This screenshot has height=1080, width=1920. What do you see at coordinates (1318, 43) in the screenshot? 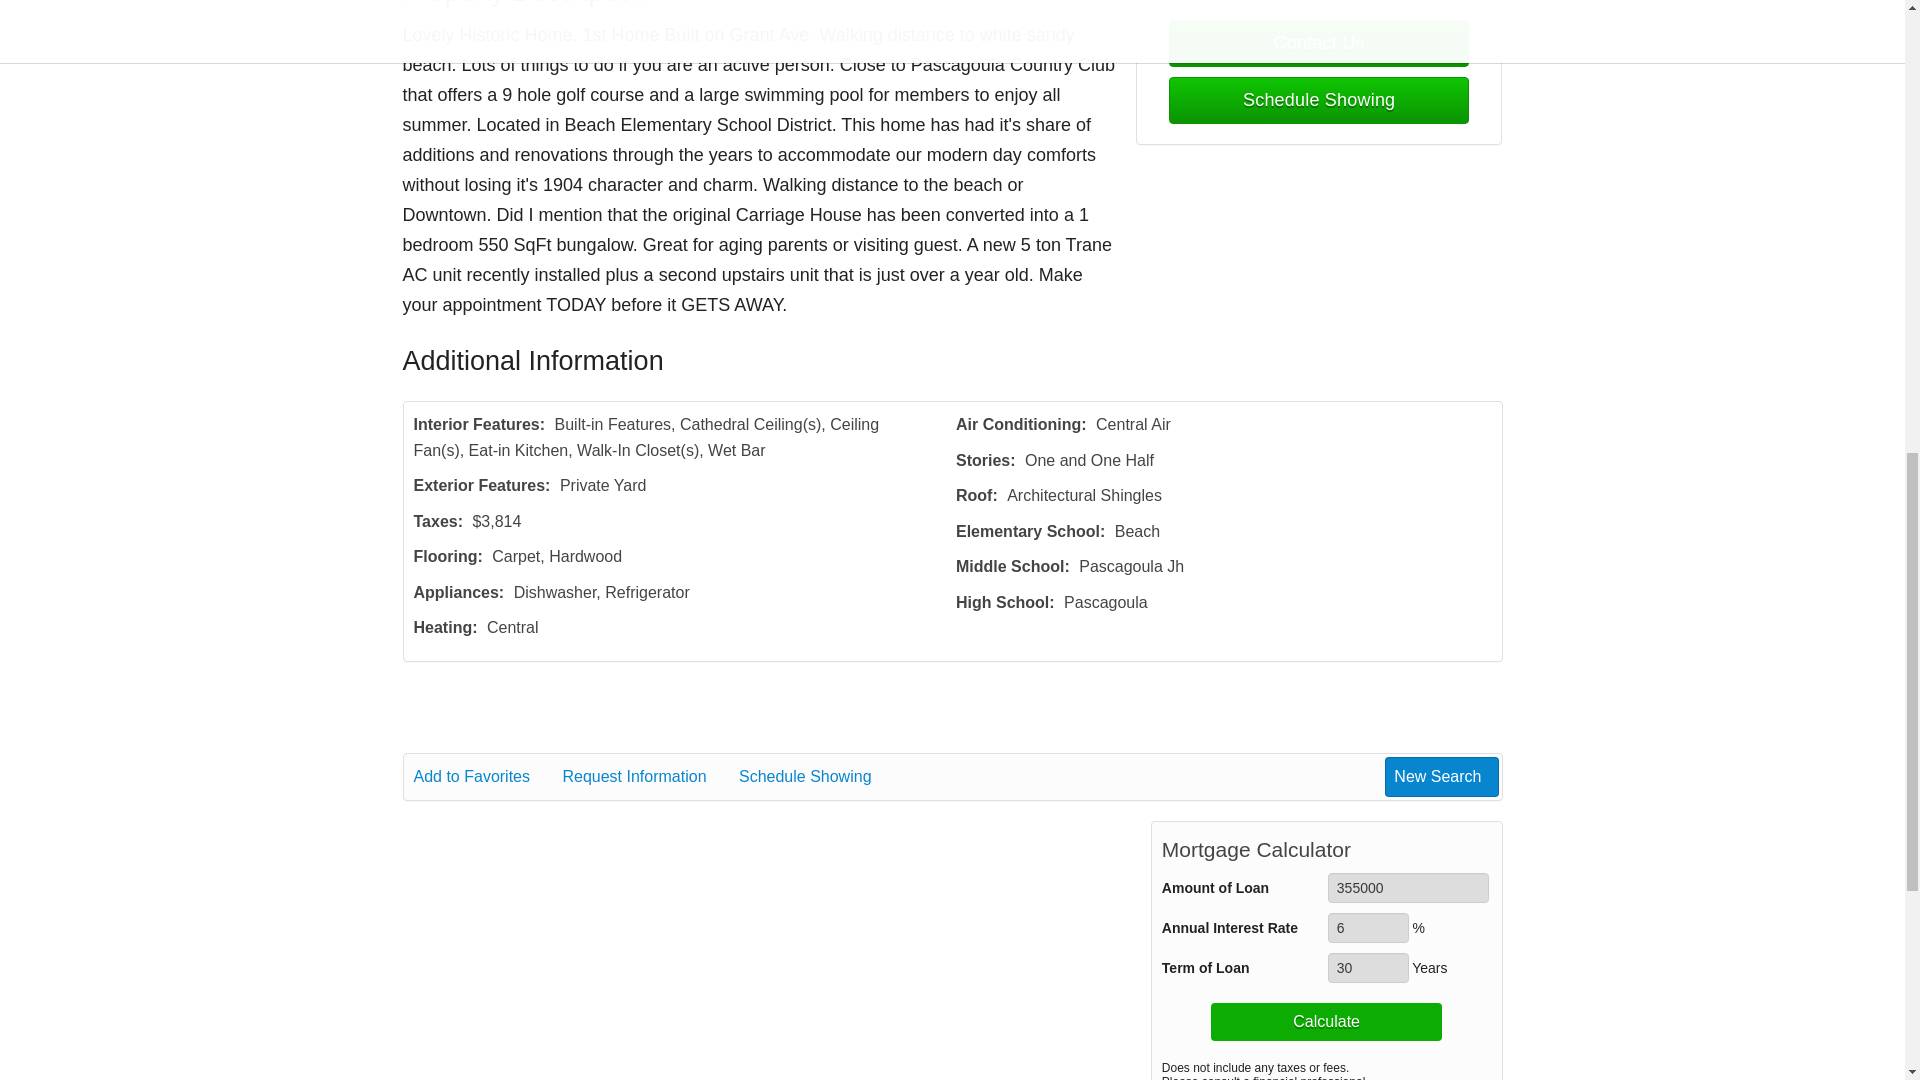
I see `Contact Us` at bounding box center [1318, 43].